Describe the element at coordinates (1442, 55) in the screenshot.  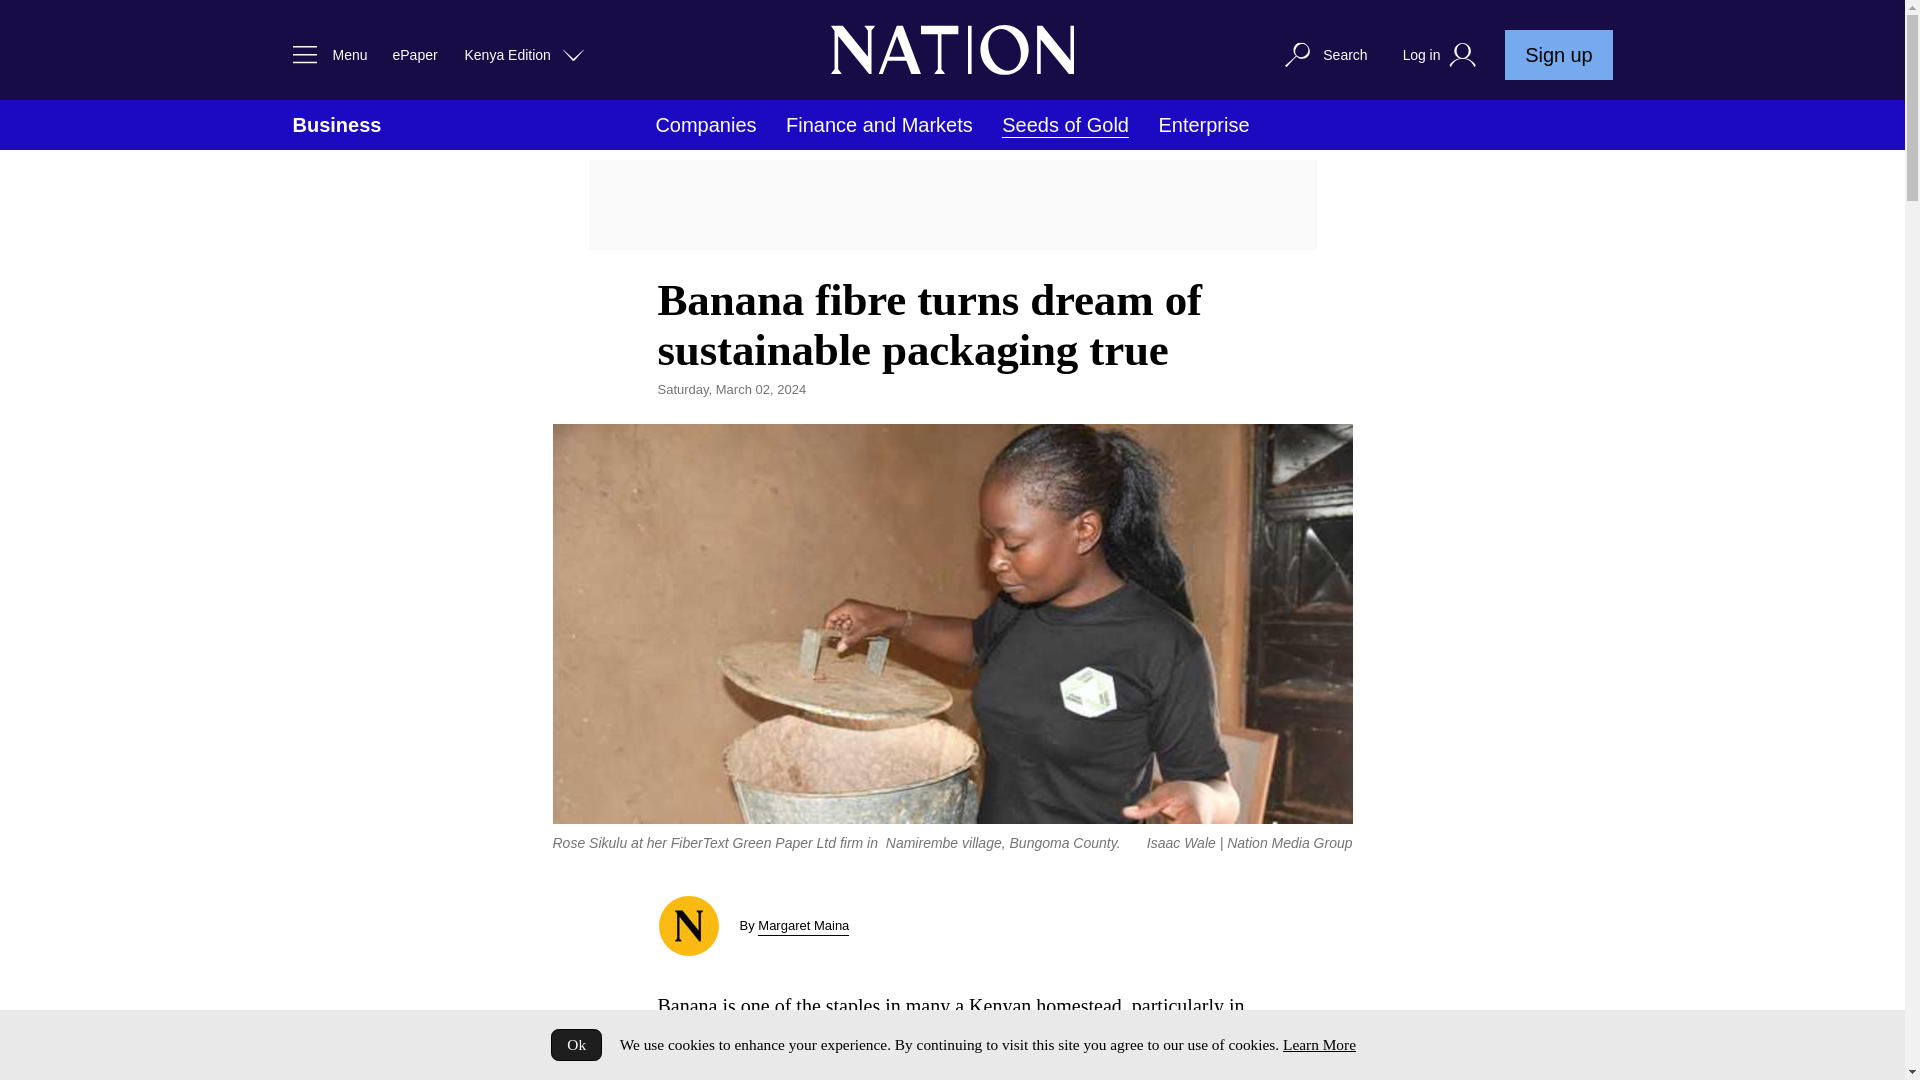
I see `Log in` at that location.